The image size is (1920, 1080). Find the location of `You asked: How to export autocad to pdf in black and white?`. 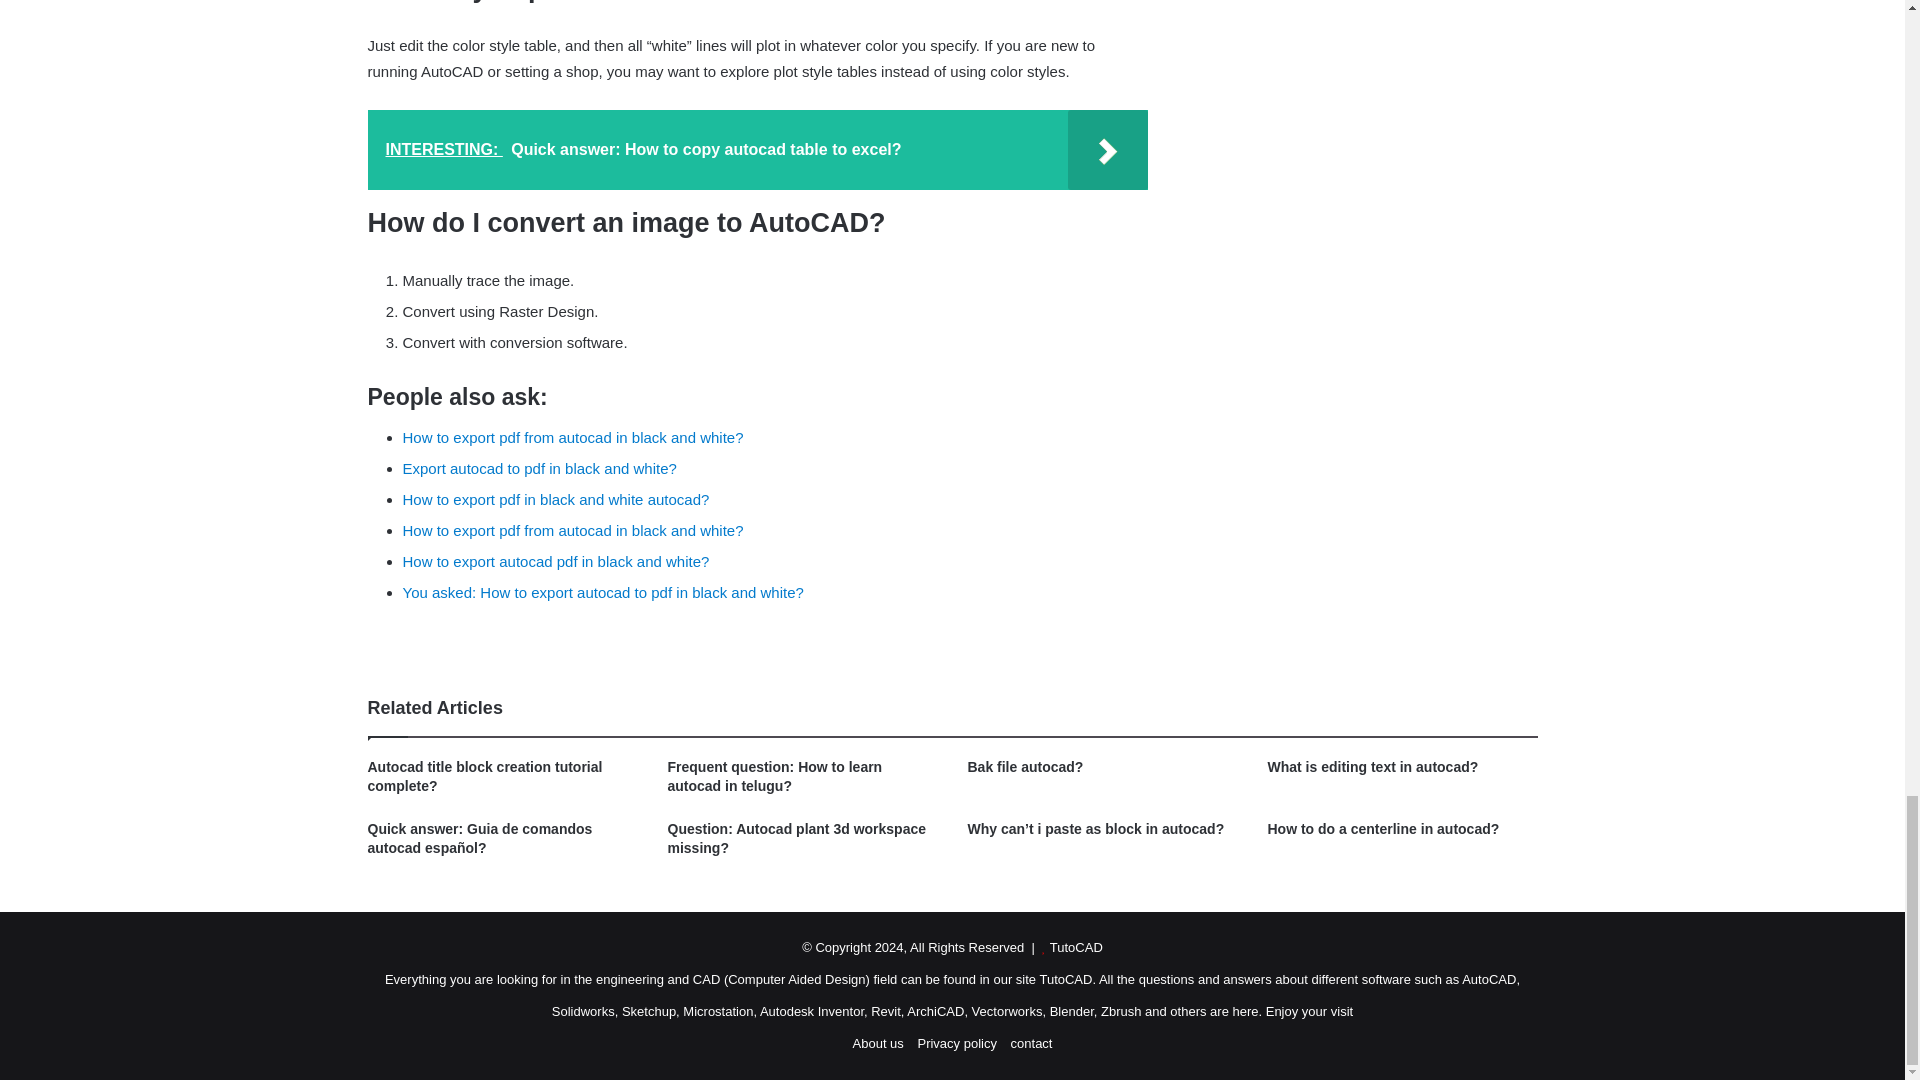

You asked: How to export autocad to pdf in black and white? is located at coordinates (602, 592).